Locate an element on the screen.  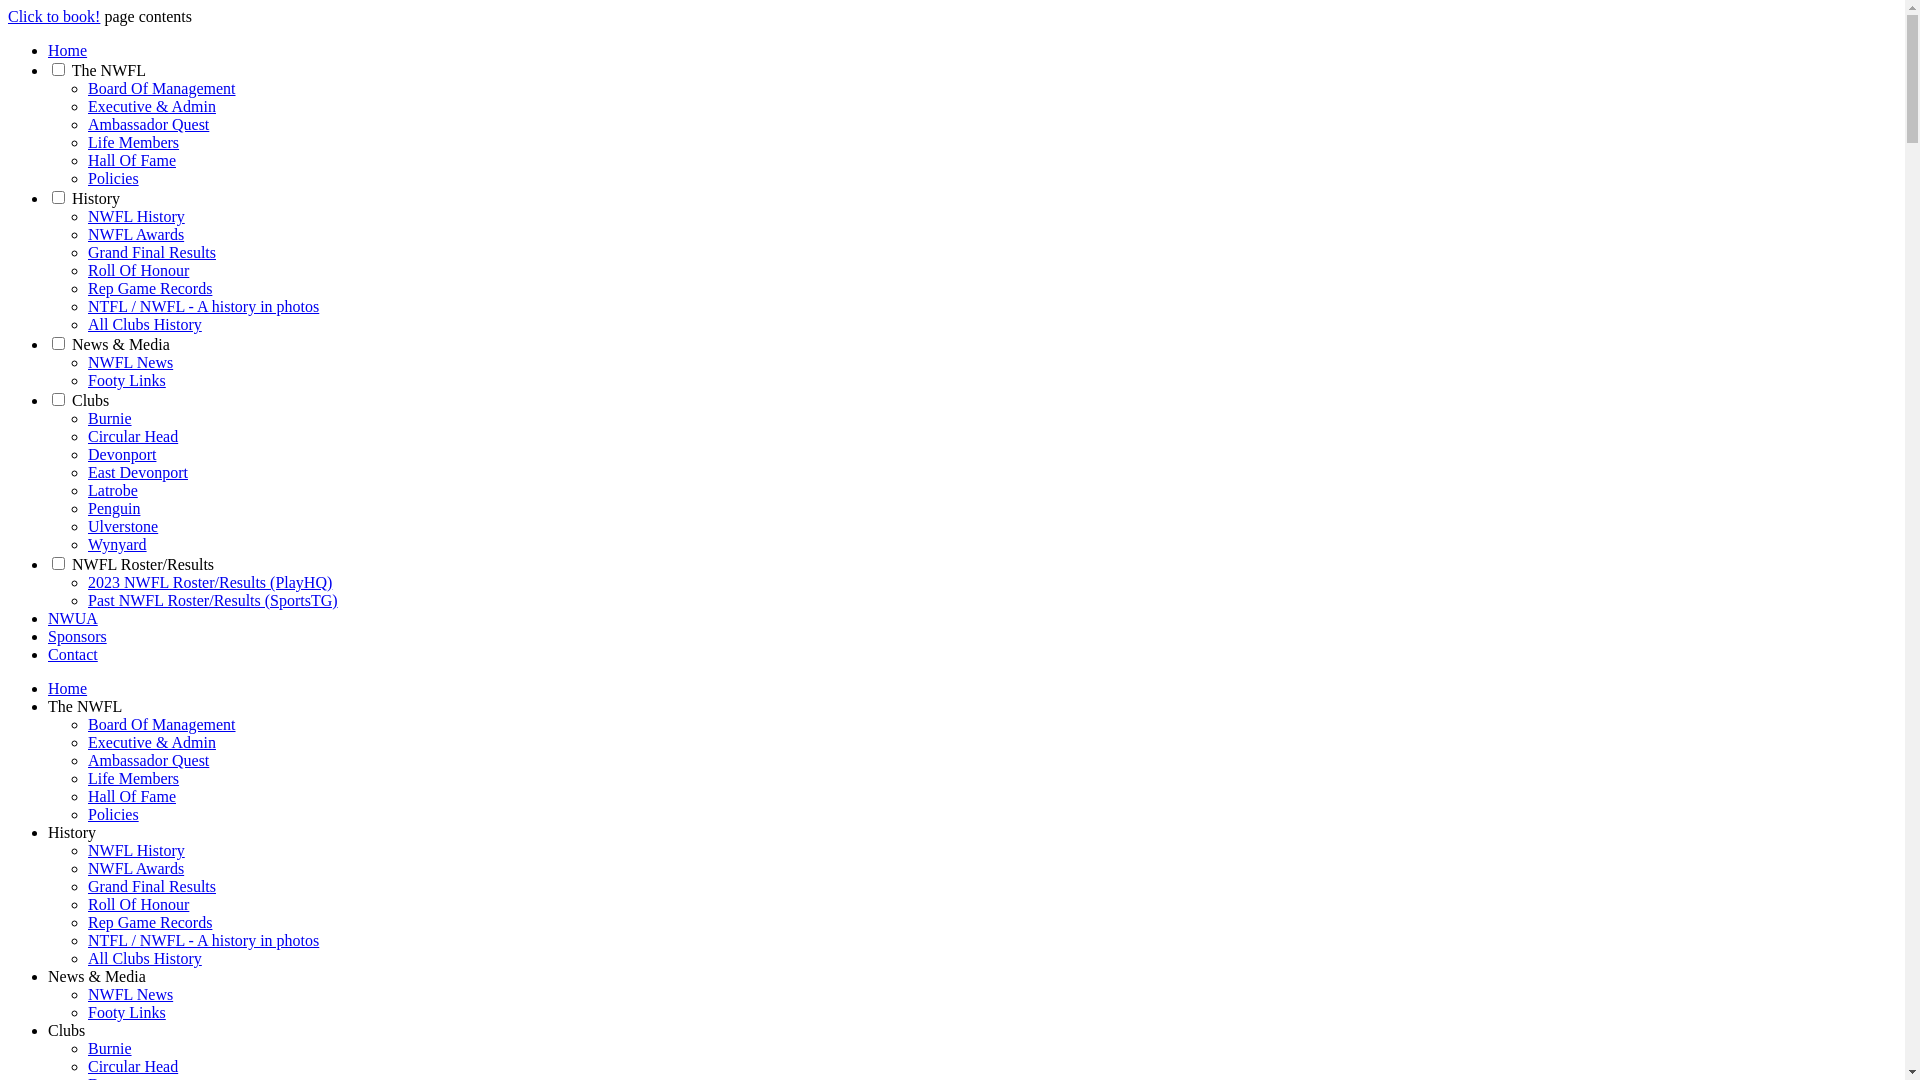
Policies is located at coordinates (114, 178).